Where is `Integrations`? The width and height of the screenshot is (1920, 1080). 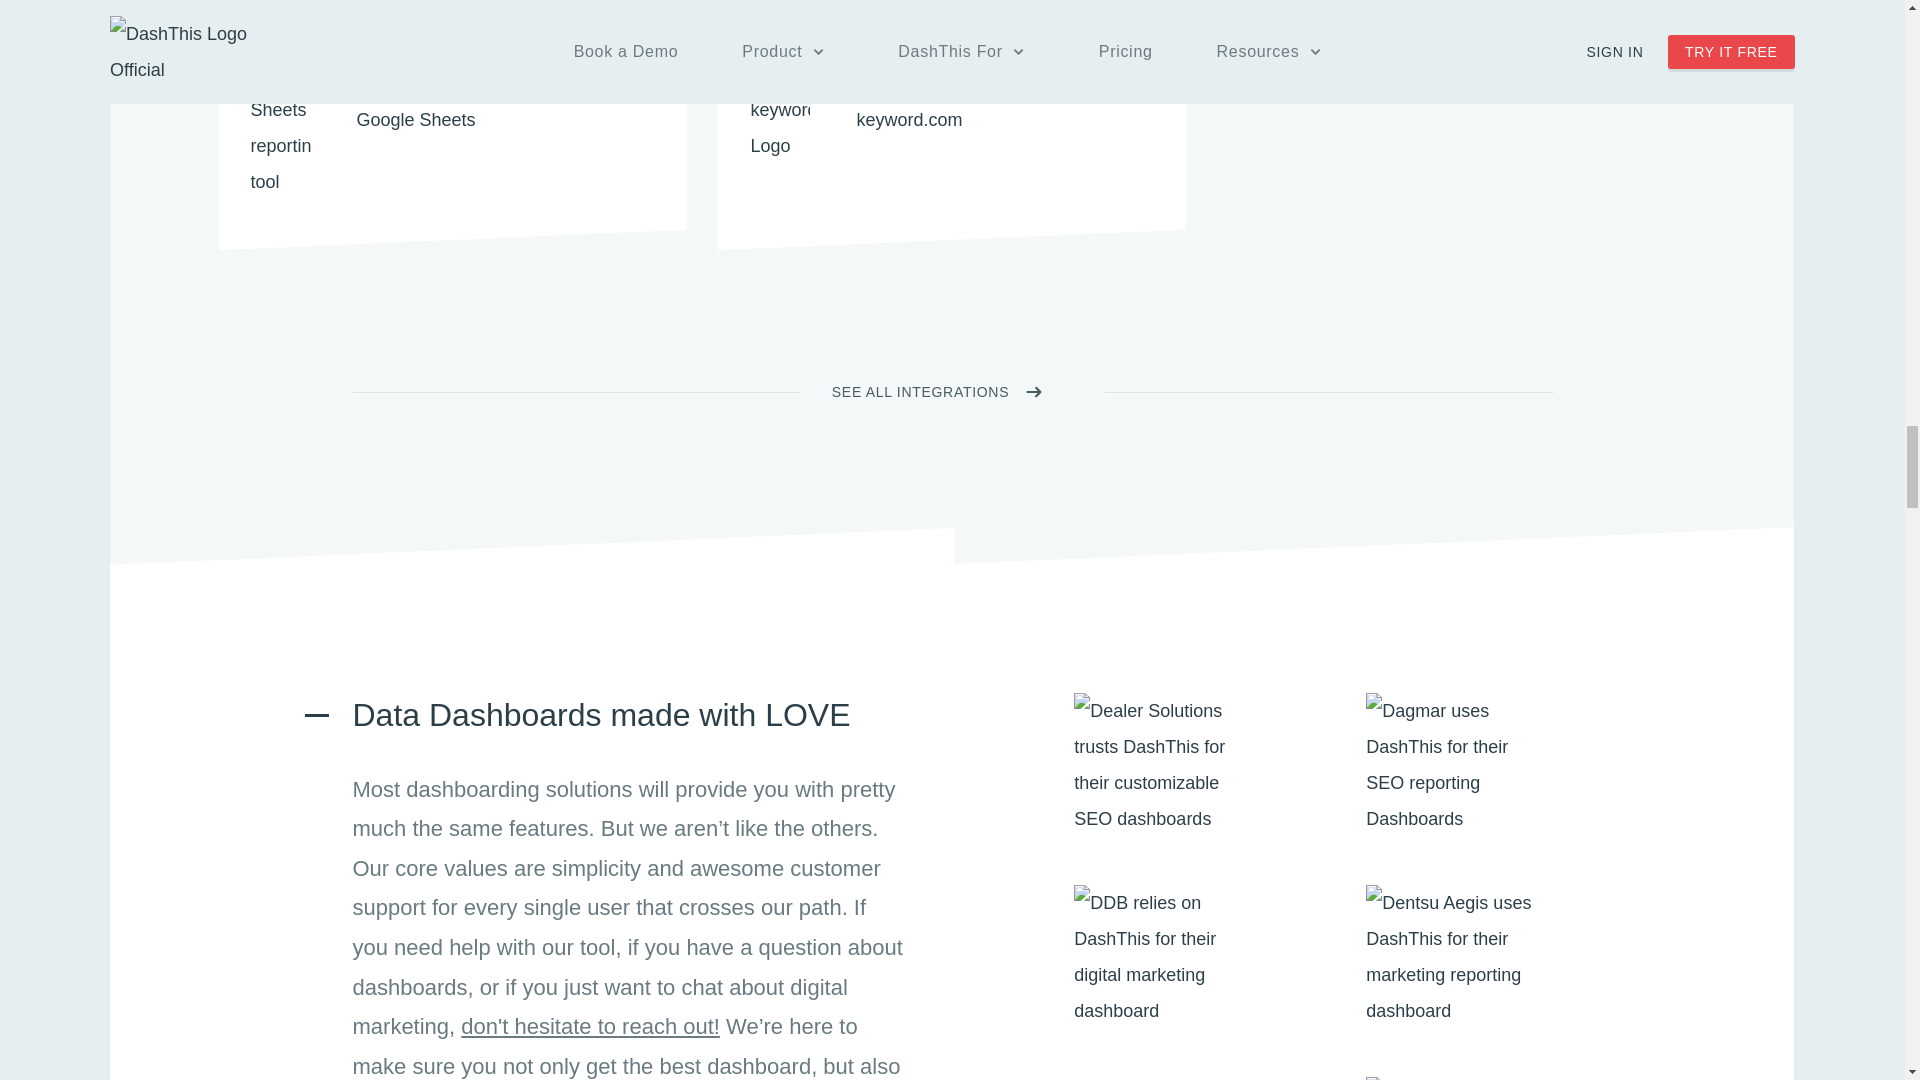
Integrations is located at coordinates (936, 392).